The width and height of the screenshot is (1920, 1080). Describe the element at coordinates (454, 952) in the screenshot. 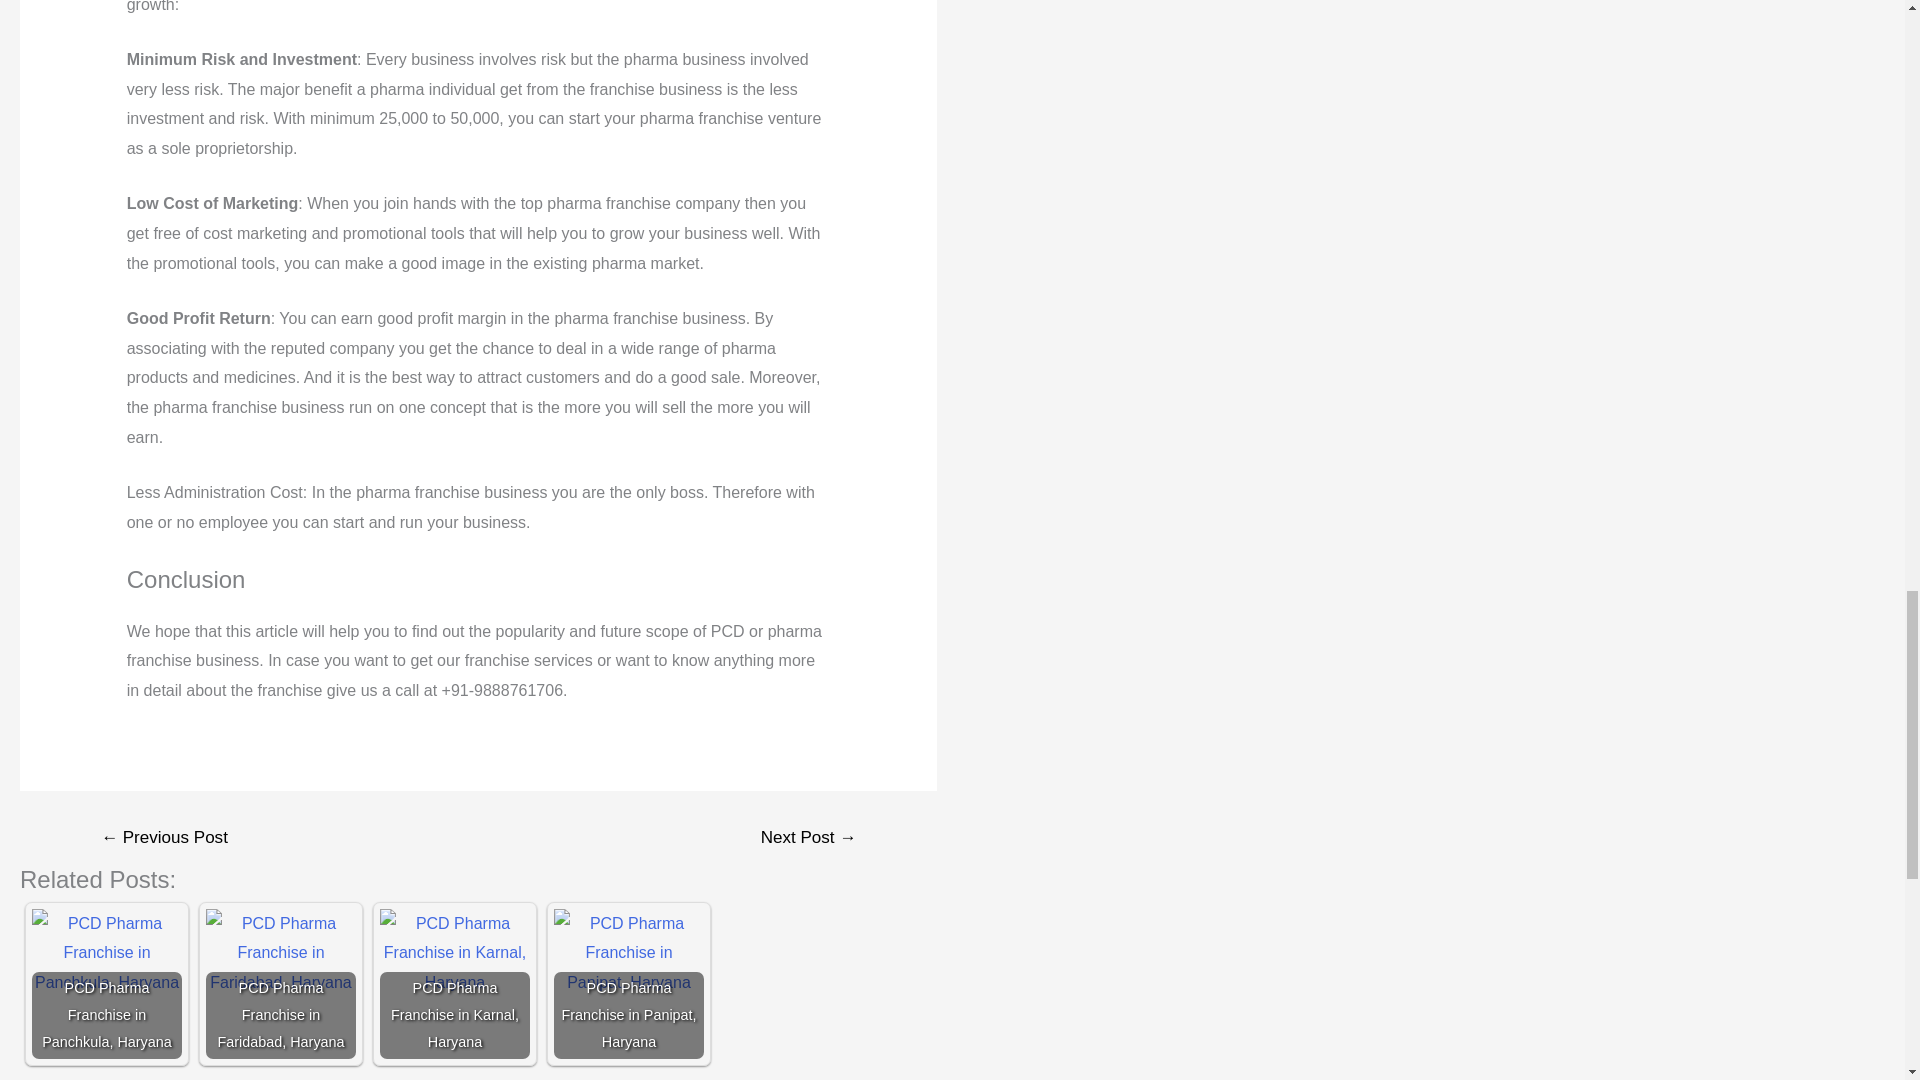

I see `PCD Pharma Franchise in Karnal, Haryana` at that location.